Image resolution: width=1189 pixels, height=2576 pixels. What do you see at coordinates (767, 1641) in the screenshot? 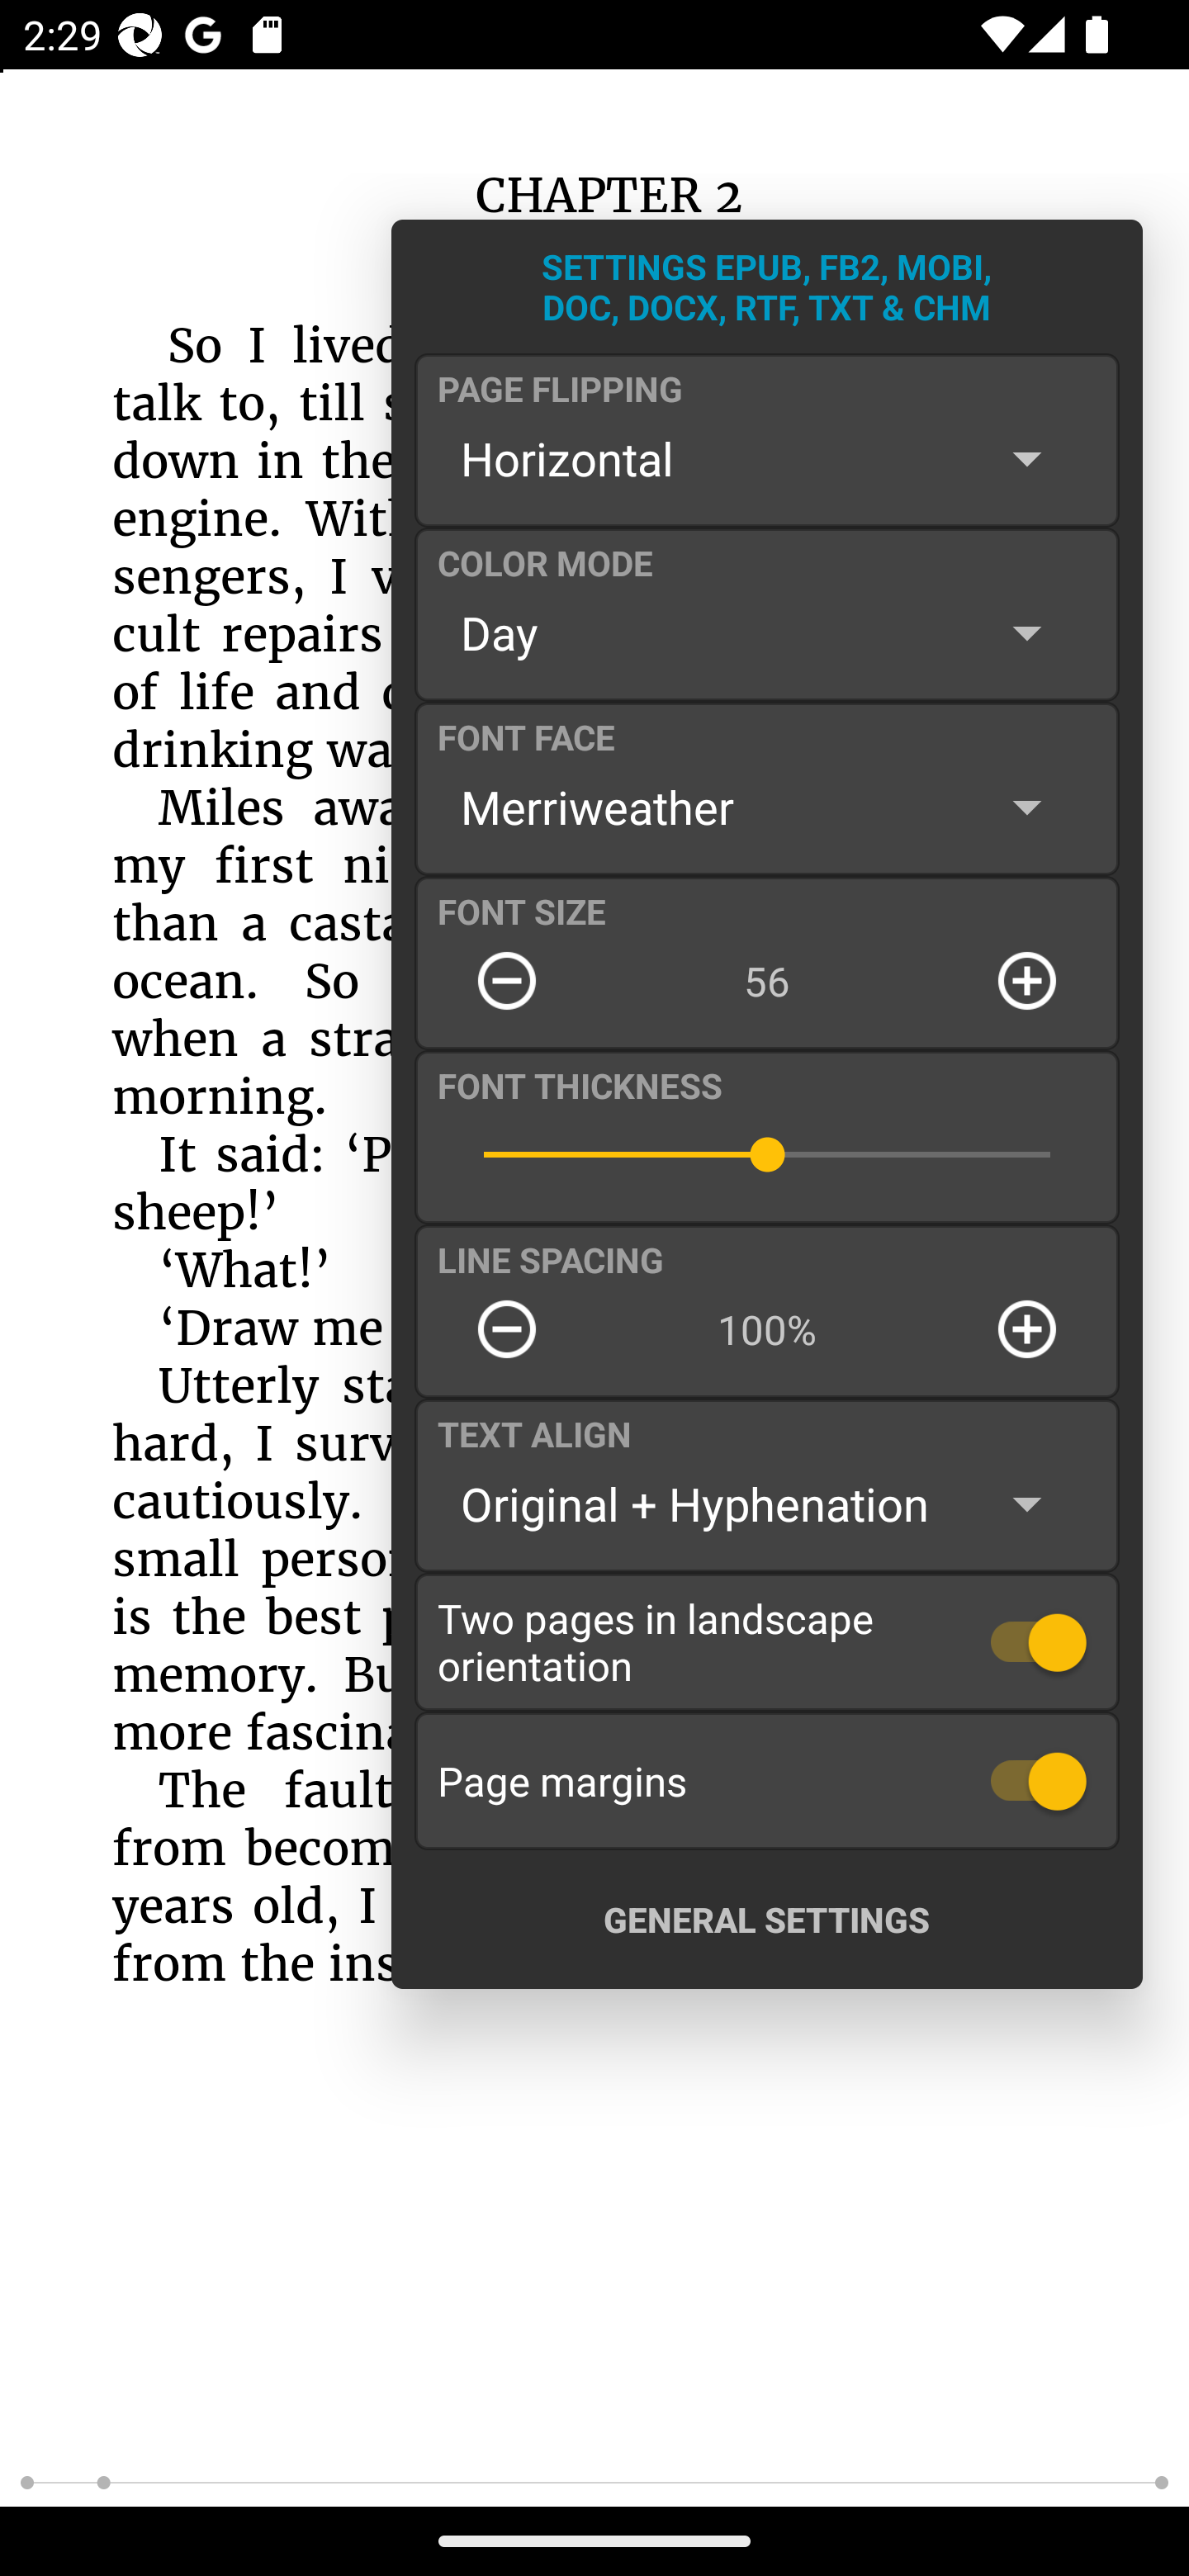
I see `Two pages in landscape orientation` at bounding box center [767, 1641].